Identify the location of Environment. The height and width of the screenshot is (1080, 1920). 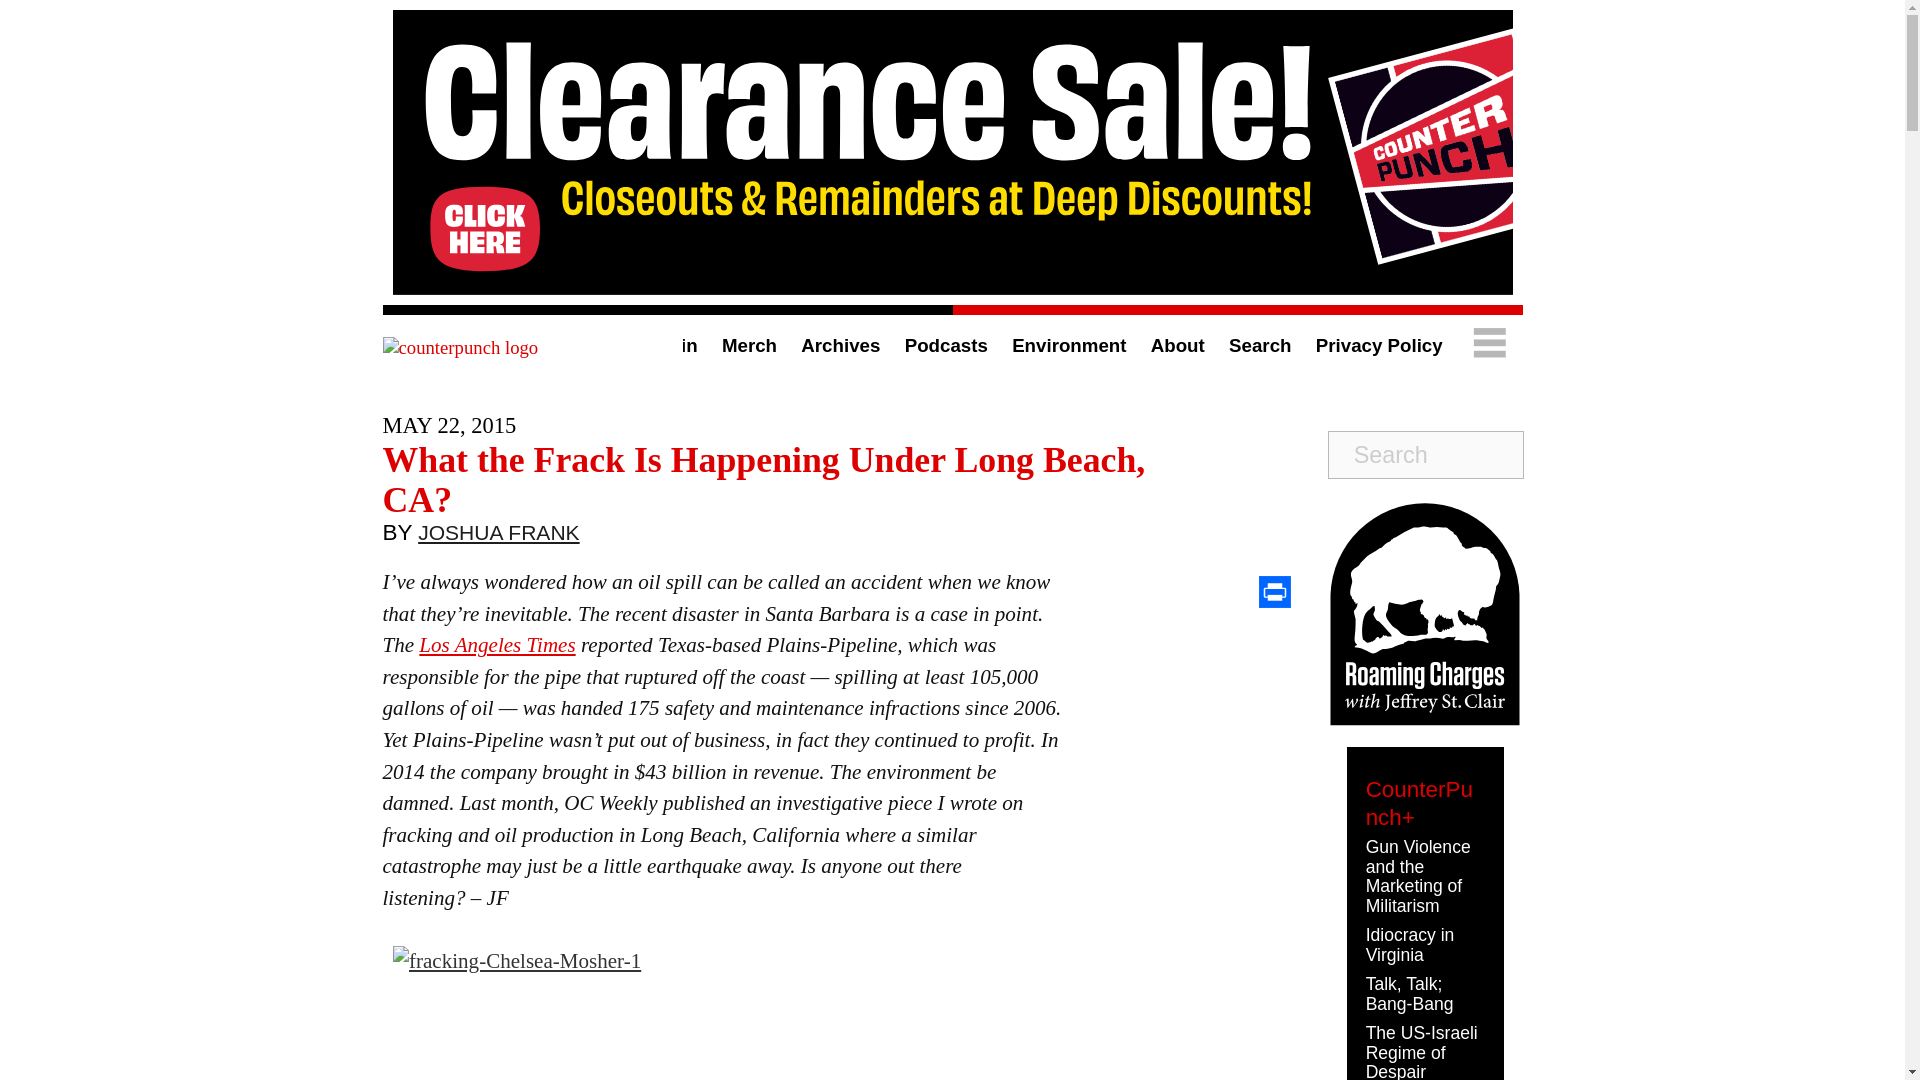
(1068, 345).